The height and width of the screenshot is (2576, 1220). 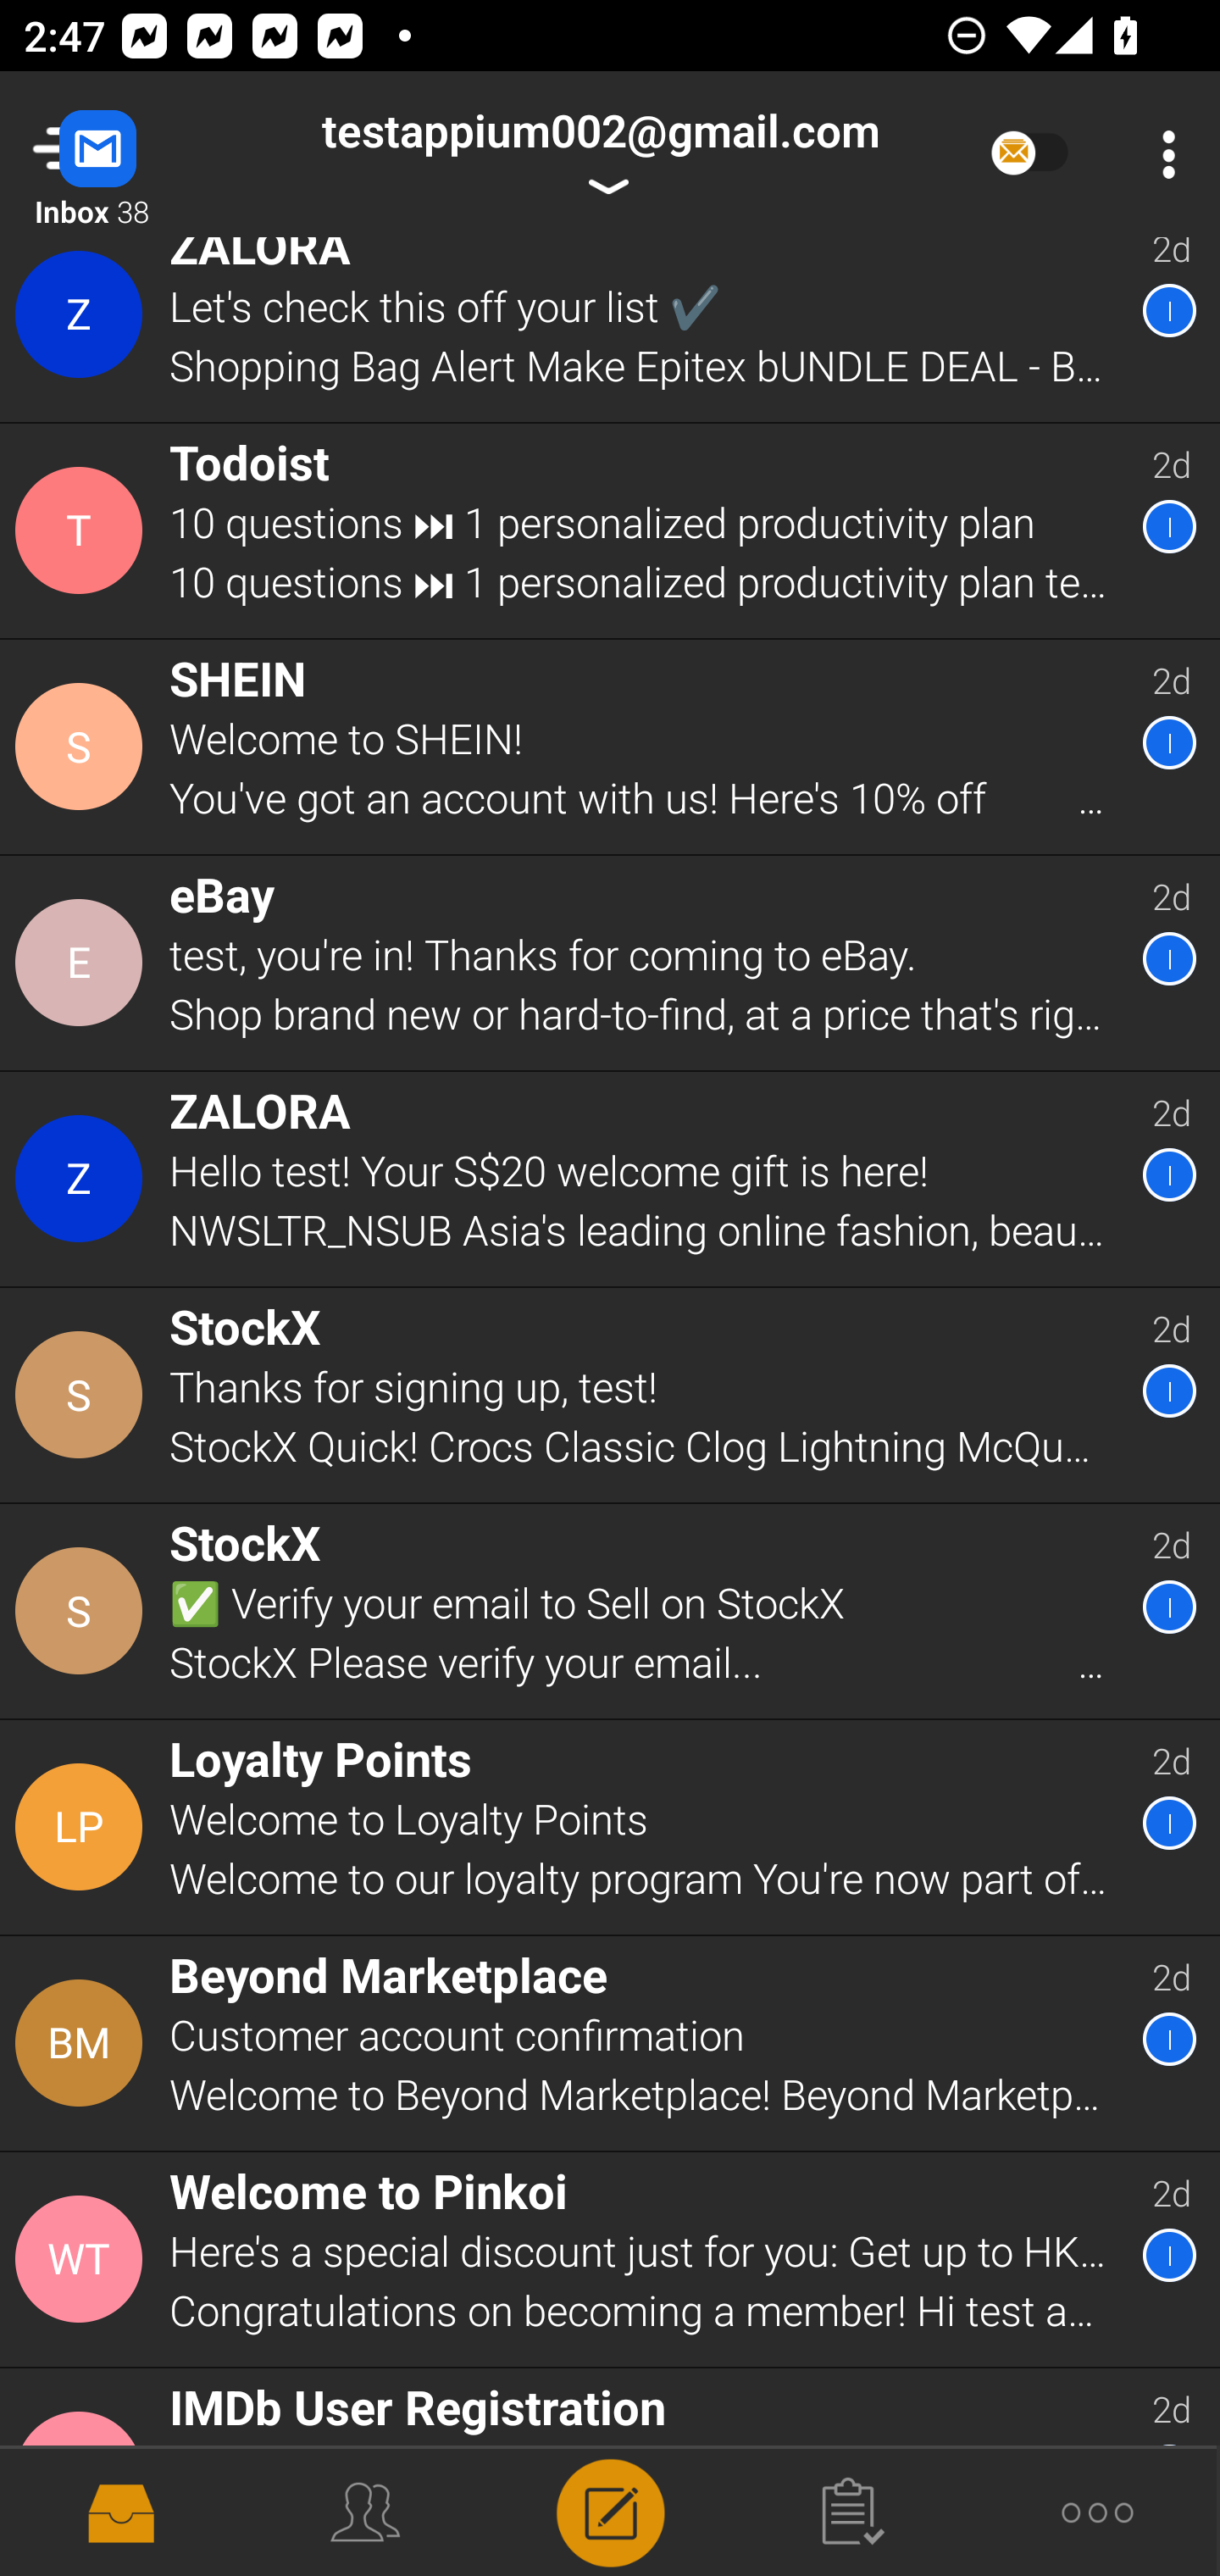 What do you see at coordinates (83, 530) in the screenshot?
I see `Contact Details` at bounding box center [83, 530].